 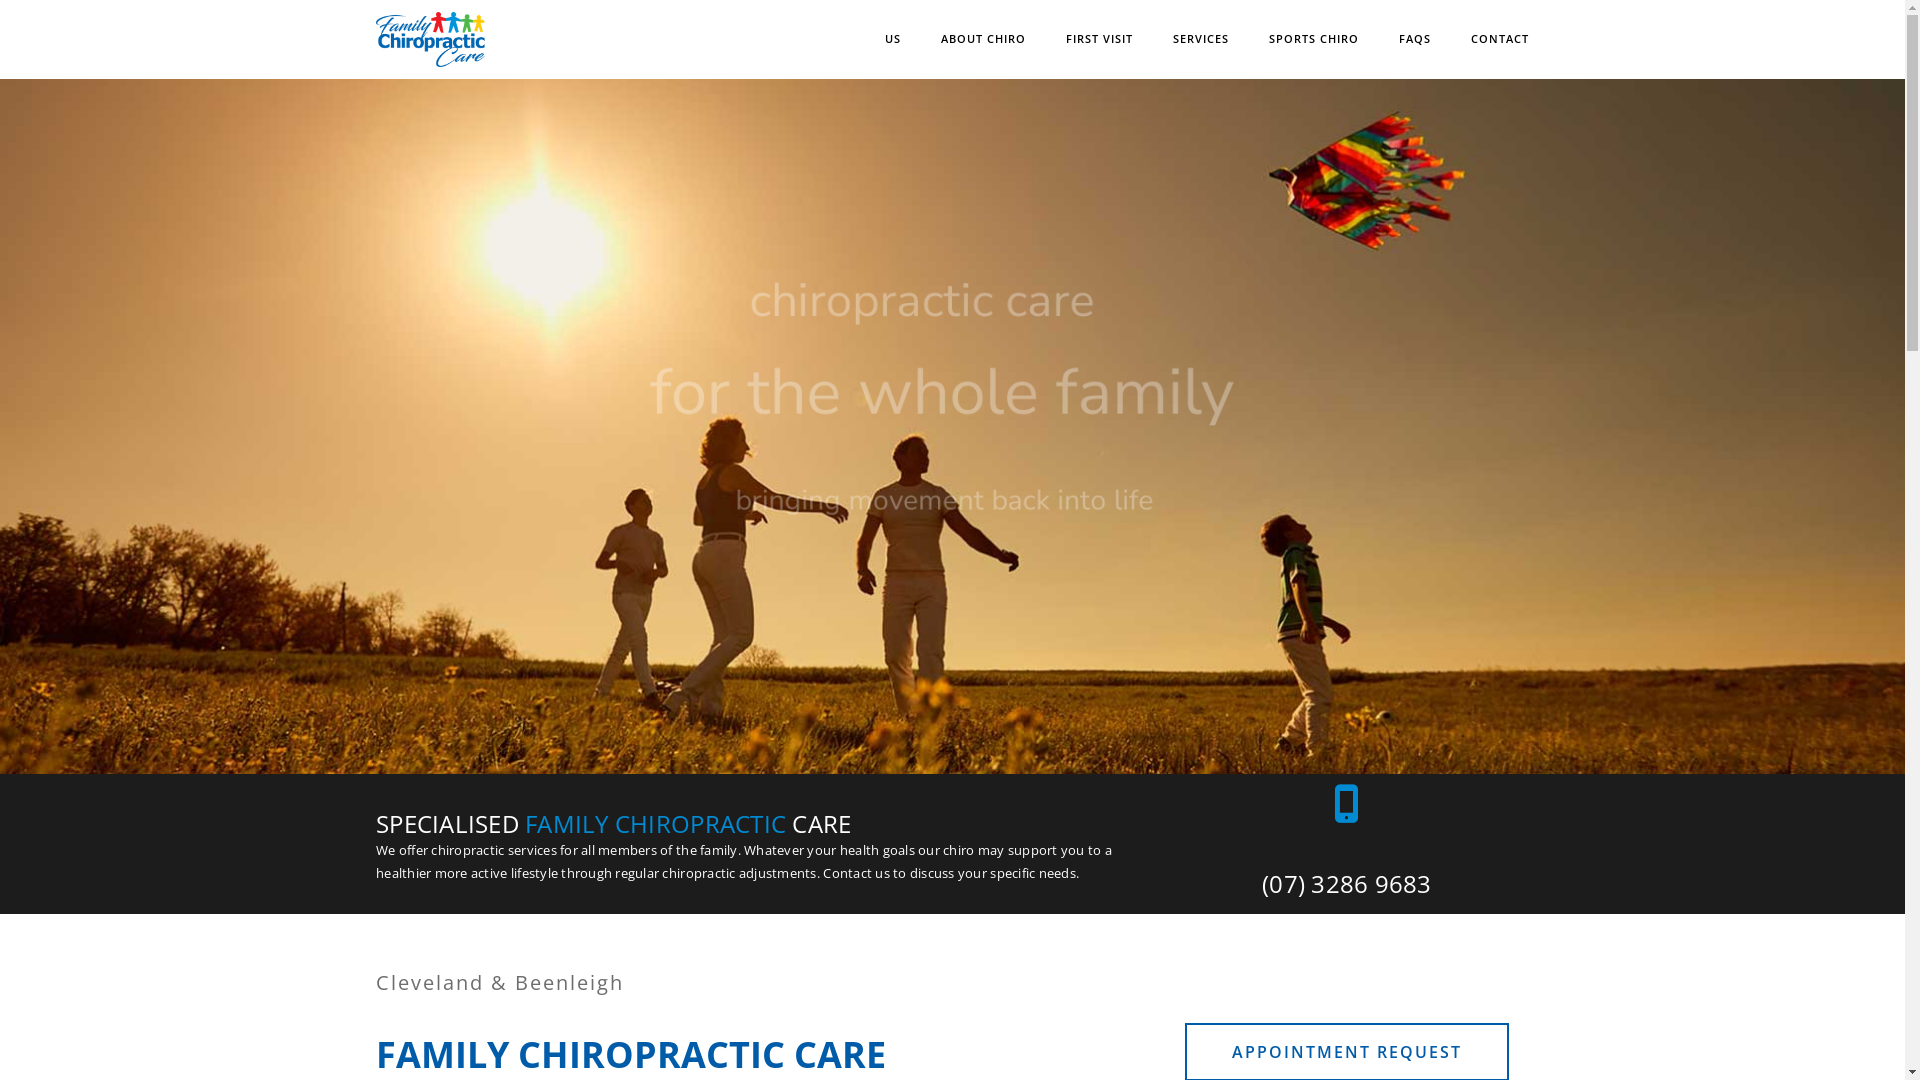 I want to click on ABOUT CHIRO, so click(x=984, y=40).